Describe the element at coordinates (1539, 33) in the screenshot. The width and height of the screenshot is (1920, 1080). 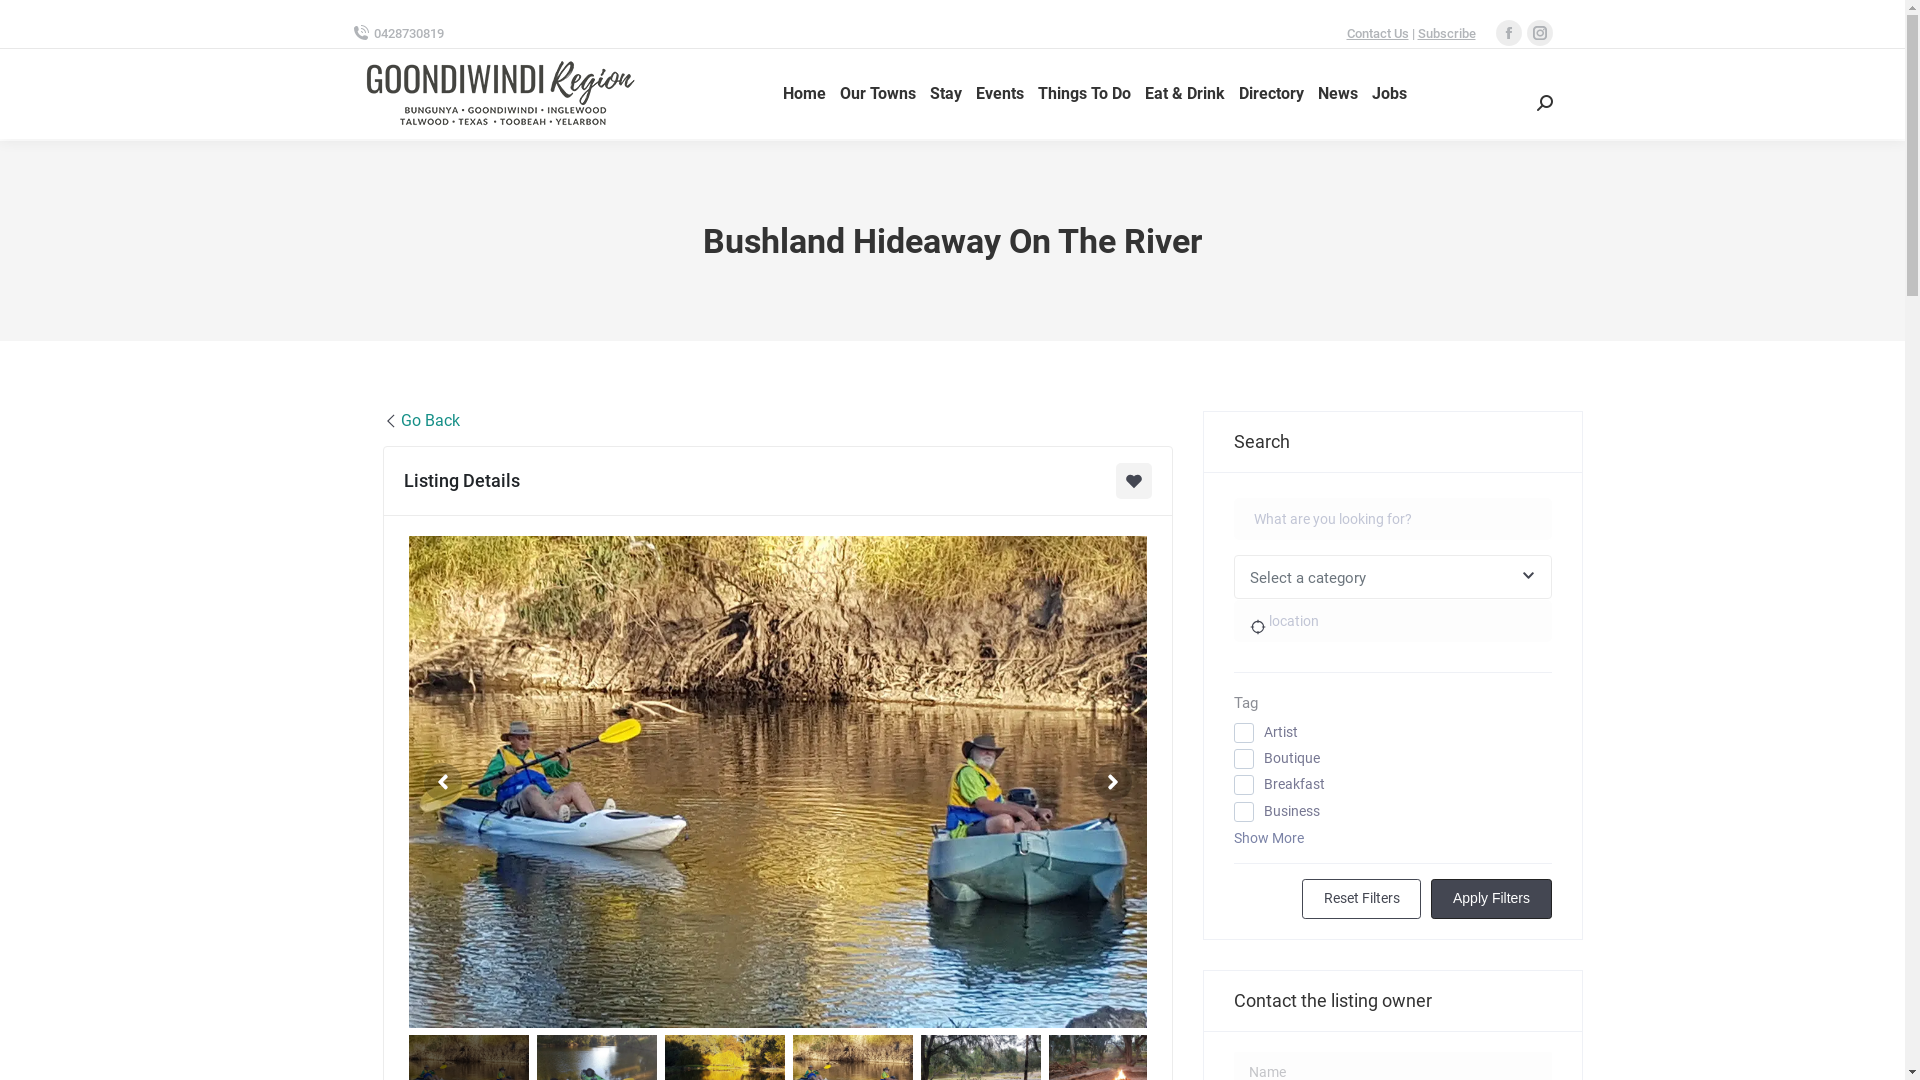
I see `Instagram page opens in new window` at that location.